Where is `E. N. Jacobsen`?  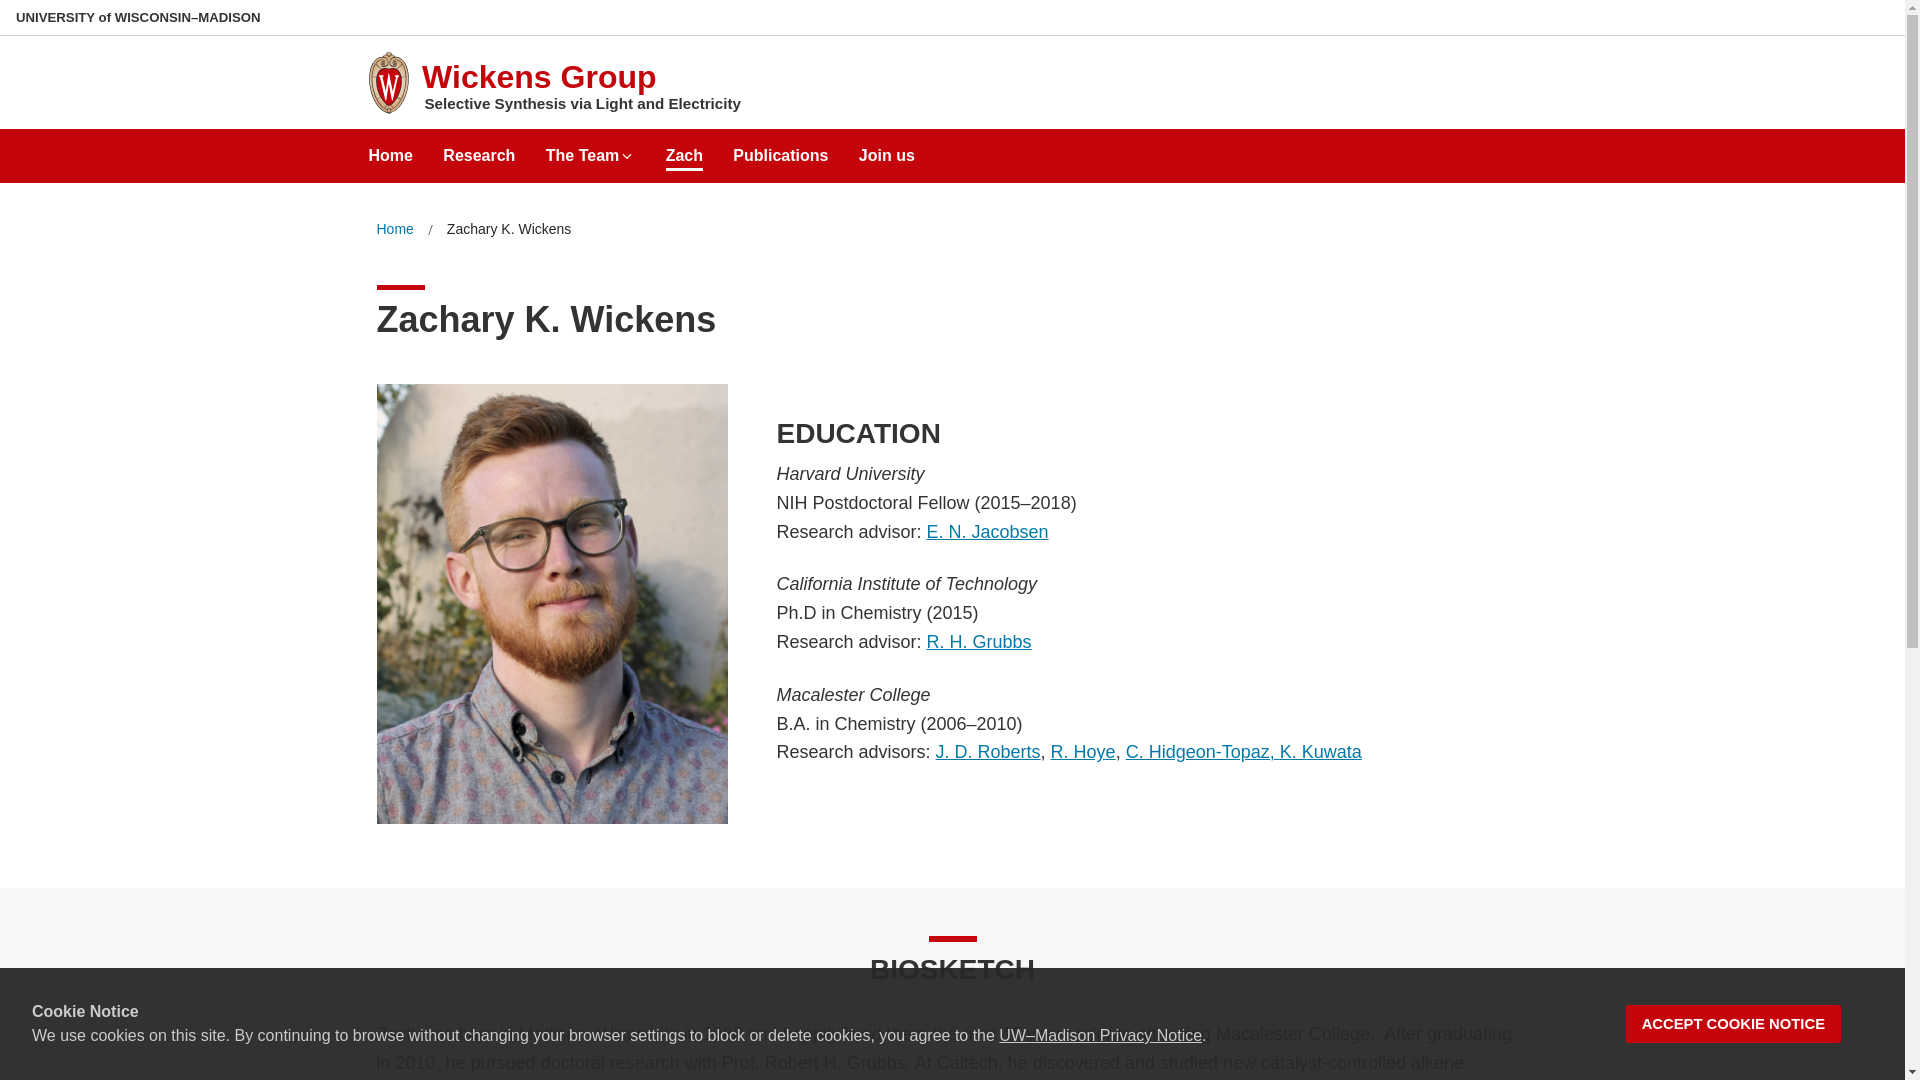
E. N. Jacobsen is located at coordinates (988, 532).